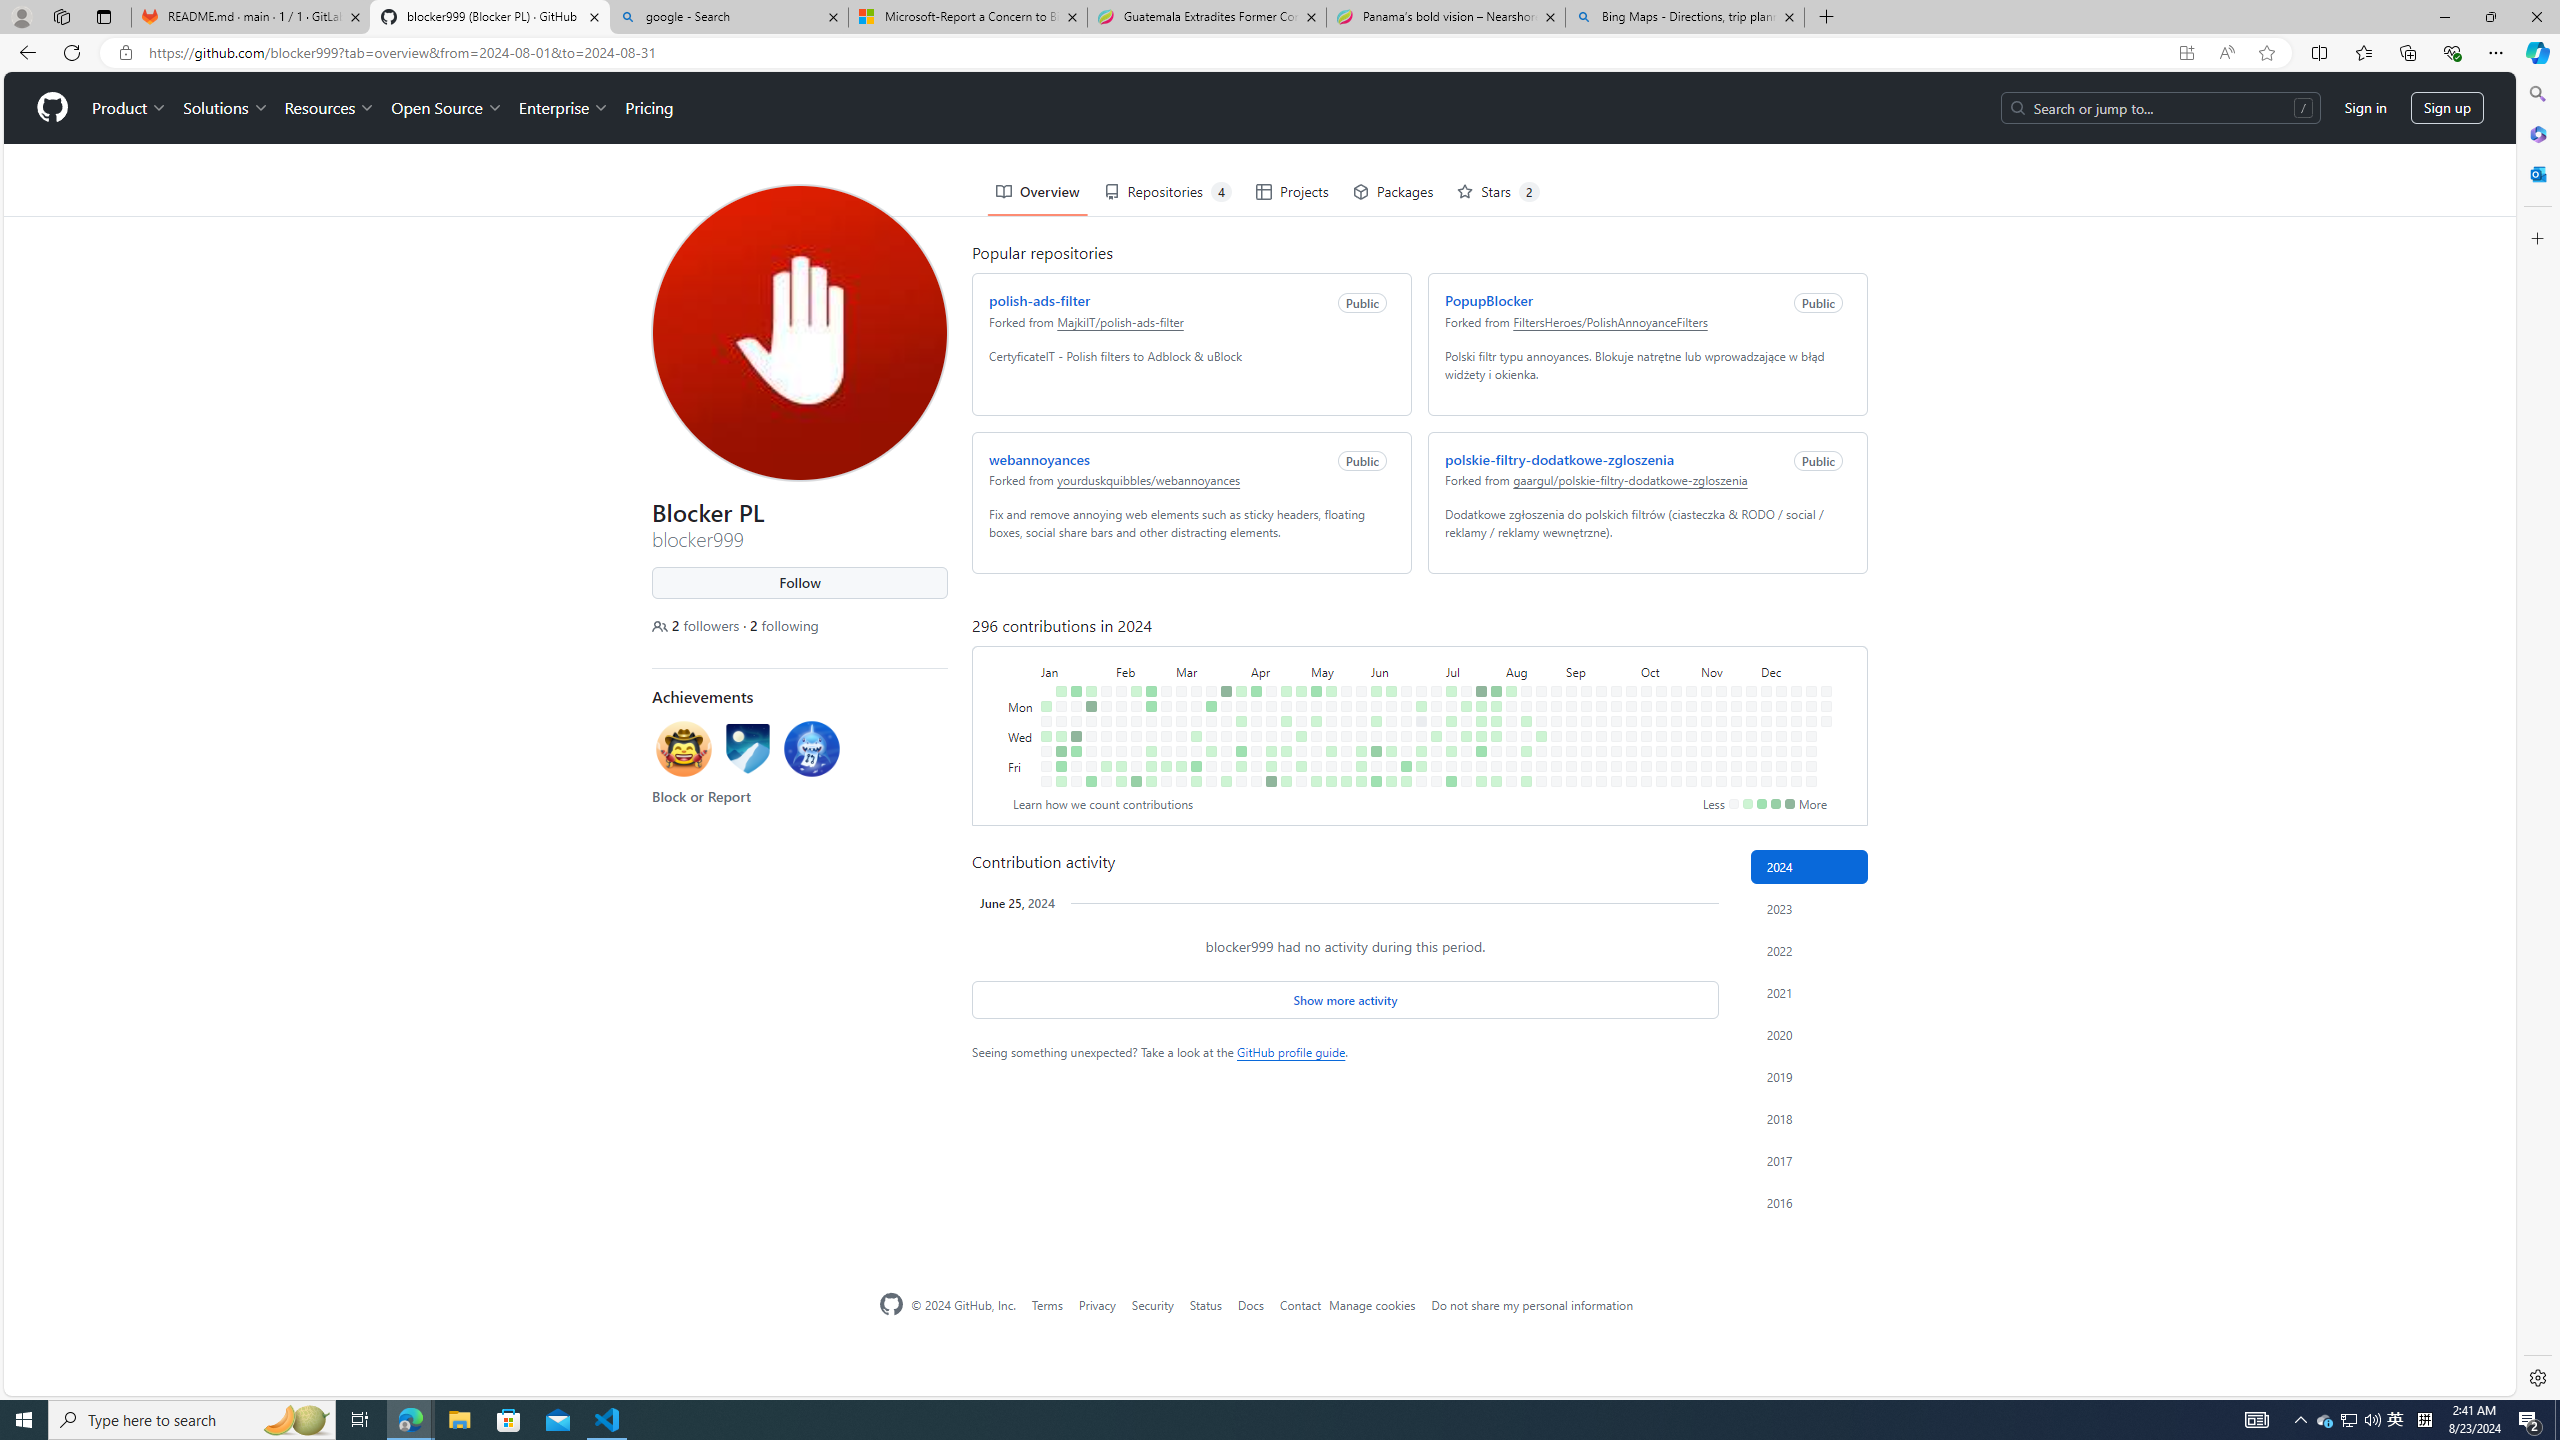 This screenshot has height=1440, width=2560. I want to click on No contributions on August 26th., so click(1552, 634).